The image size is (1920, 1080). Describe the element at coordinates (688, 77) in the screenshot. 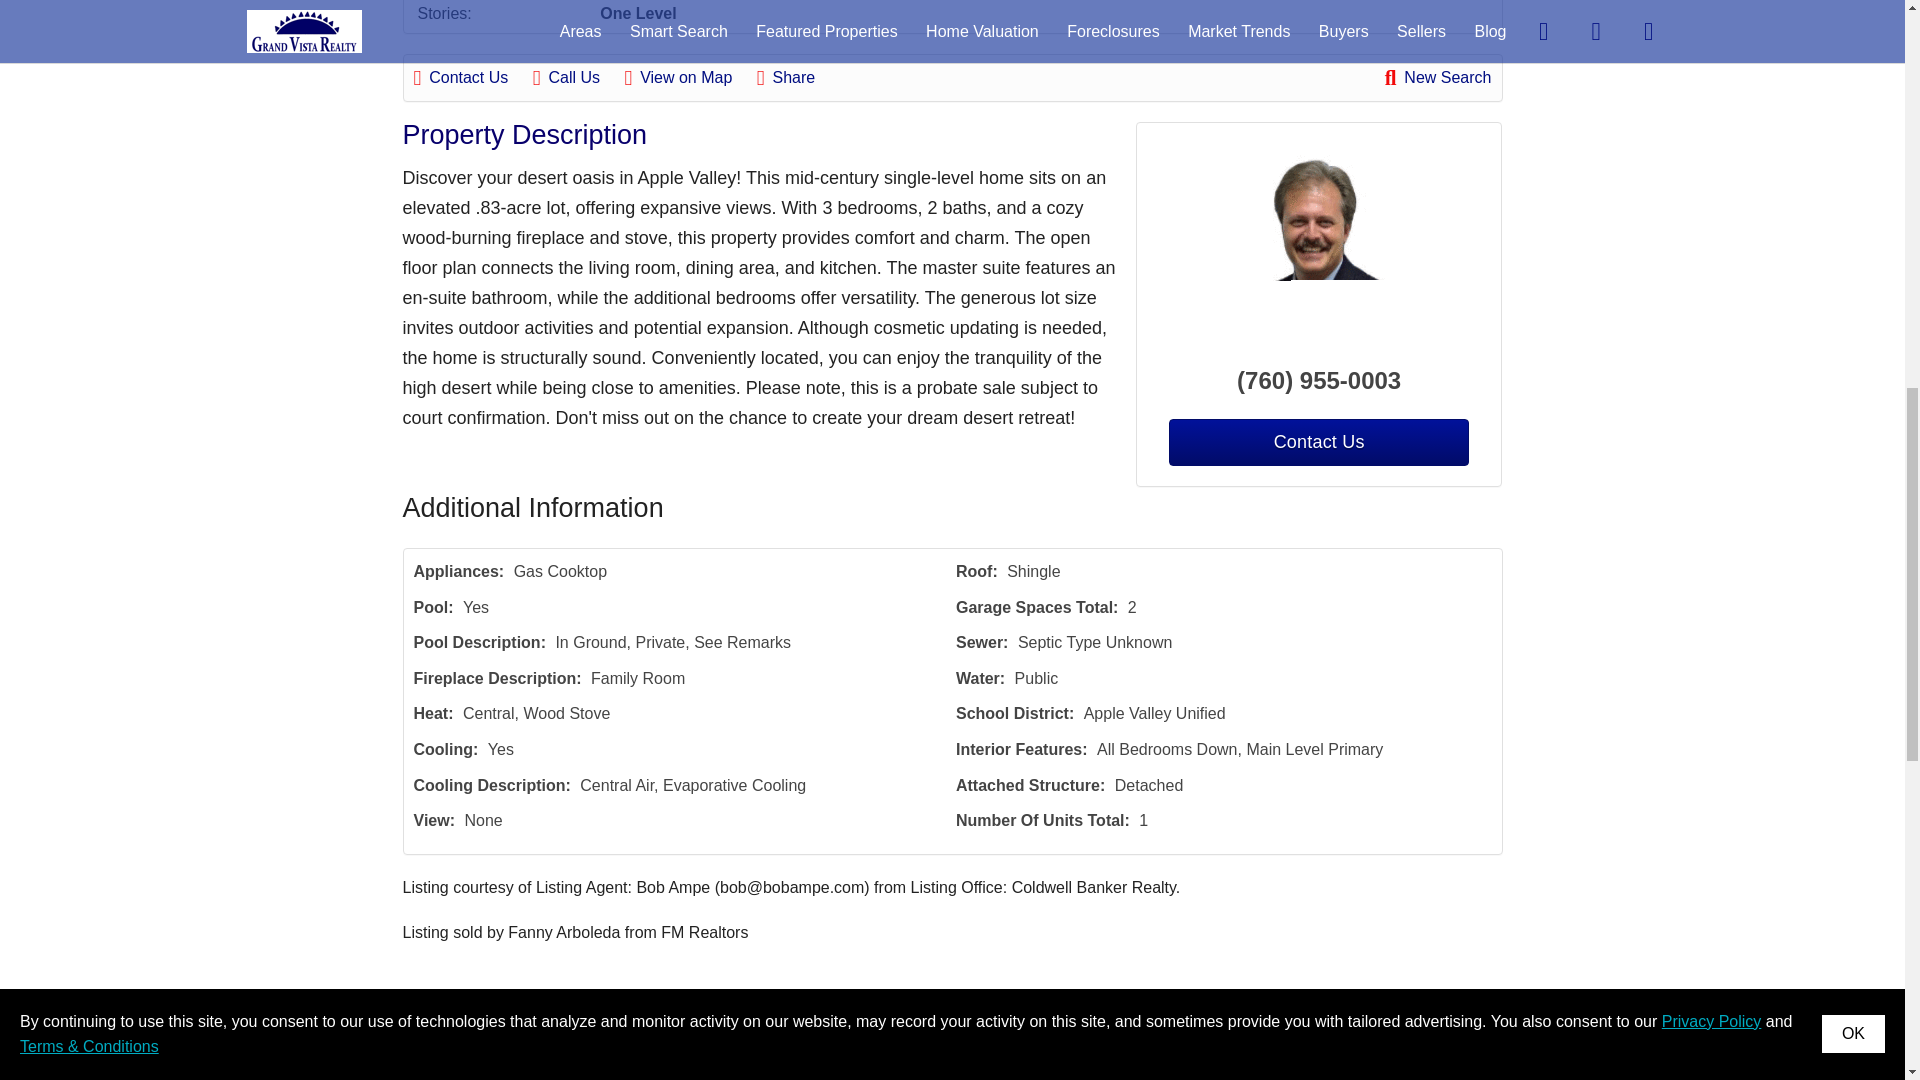

I see `View on Map` at that location.